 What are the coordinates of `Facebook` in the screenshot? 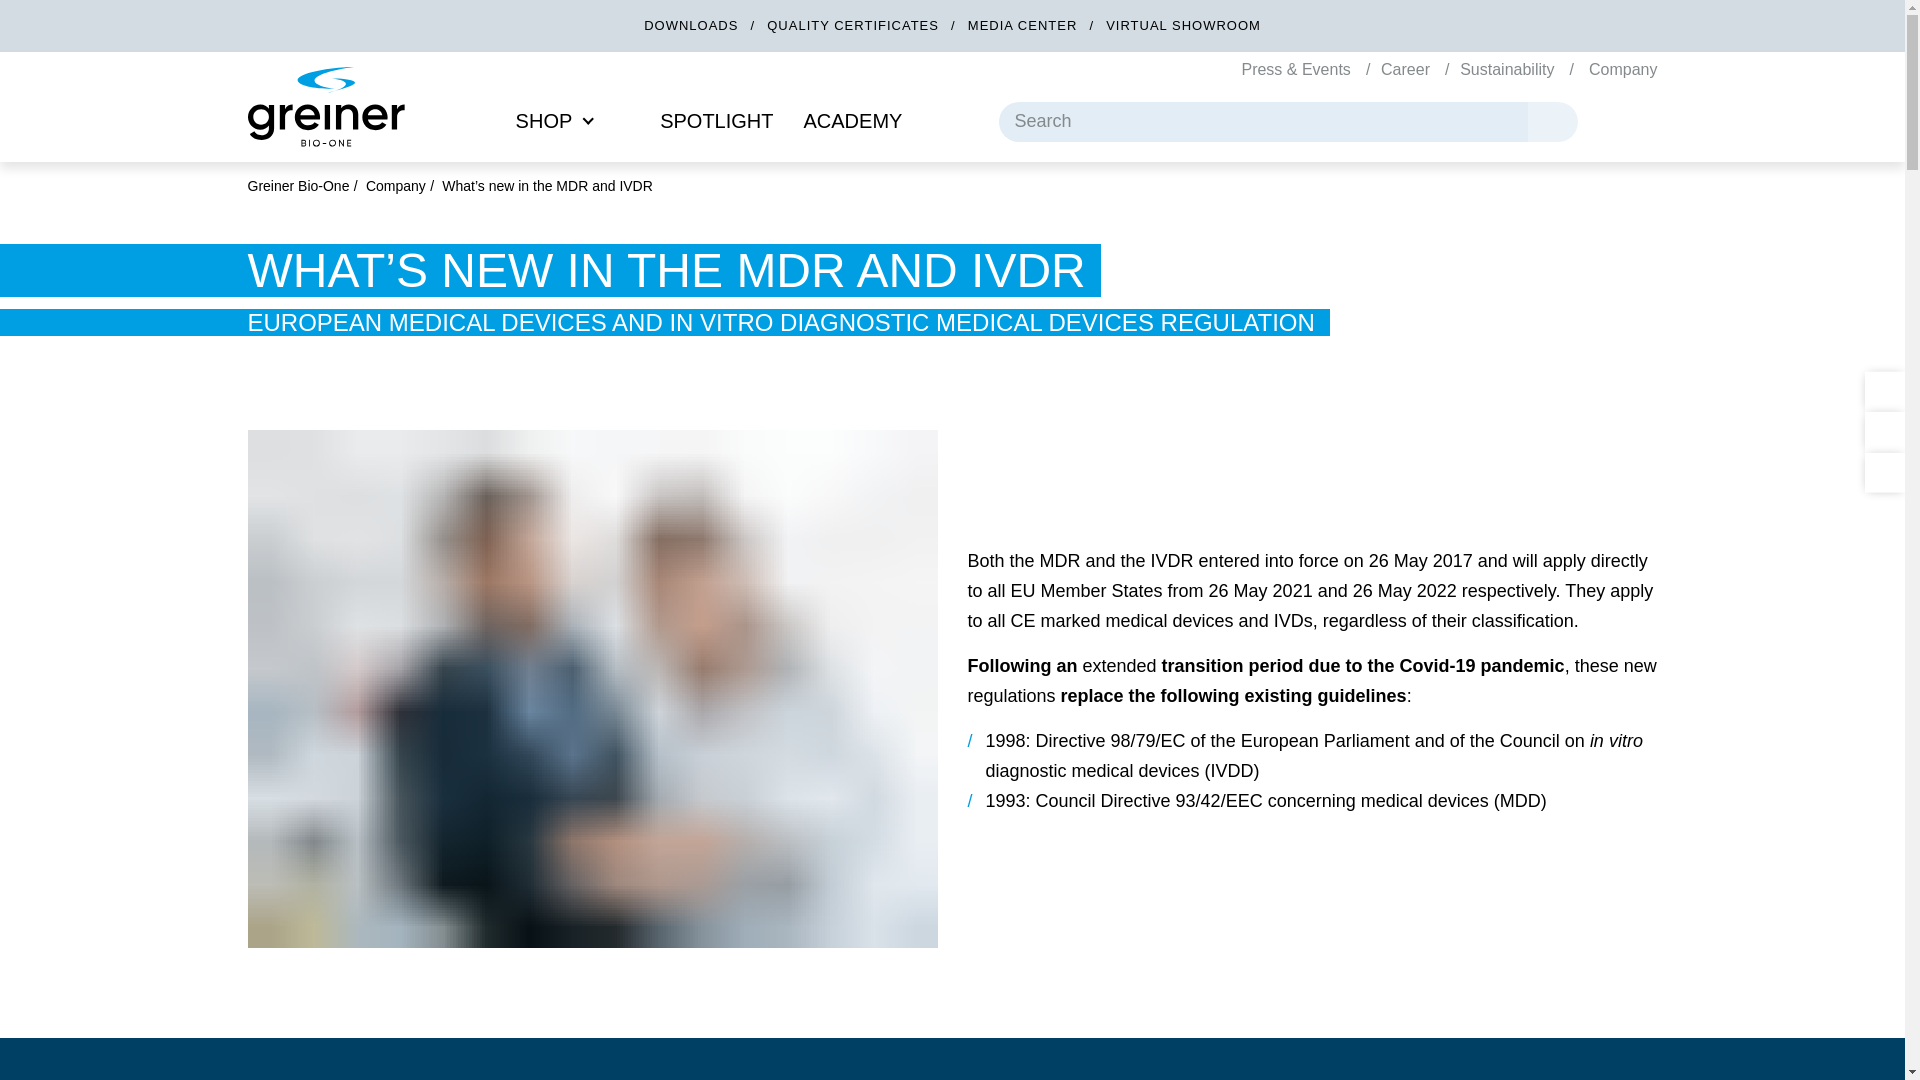 It's located at (1885, 470).